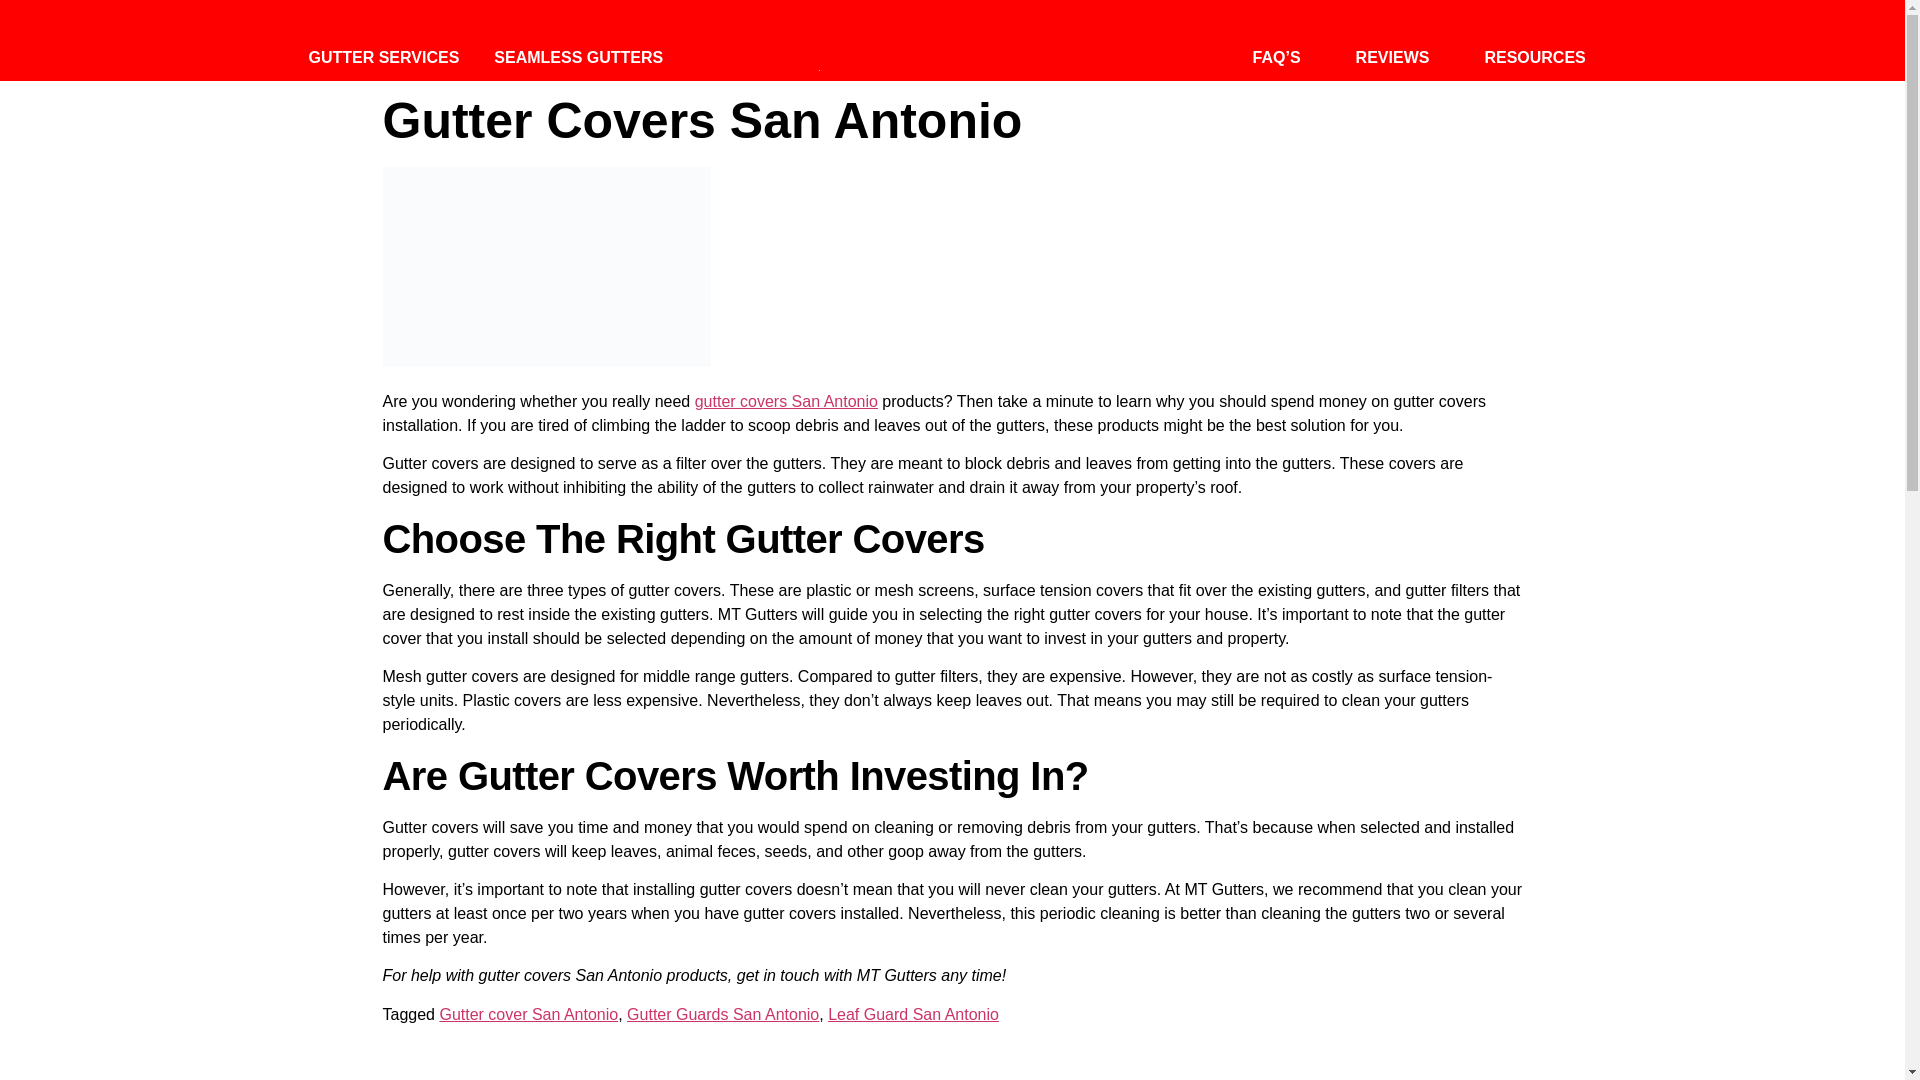 The image size is (1920, 1080). I want to click on SEAMLESS GUTTERS, so click(578, 58).